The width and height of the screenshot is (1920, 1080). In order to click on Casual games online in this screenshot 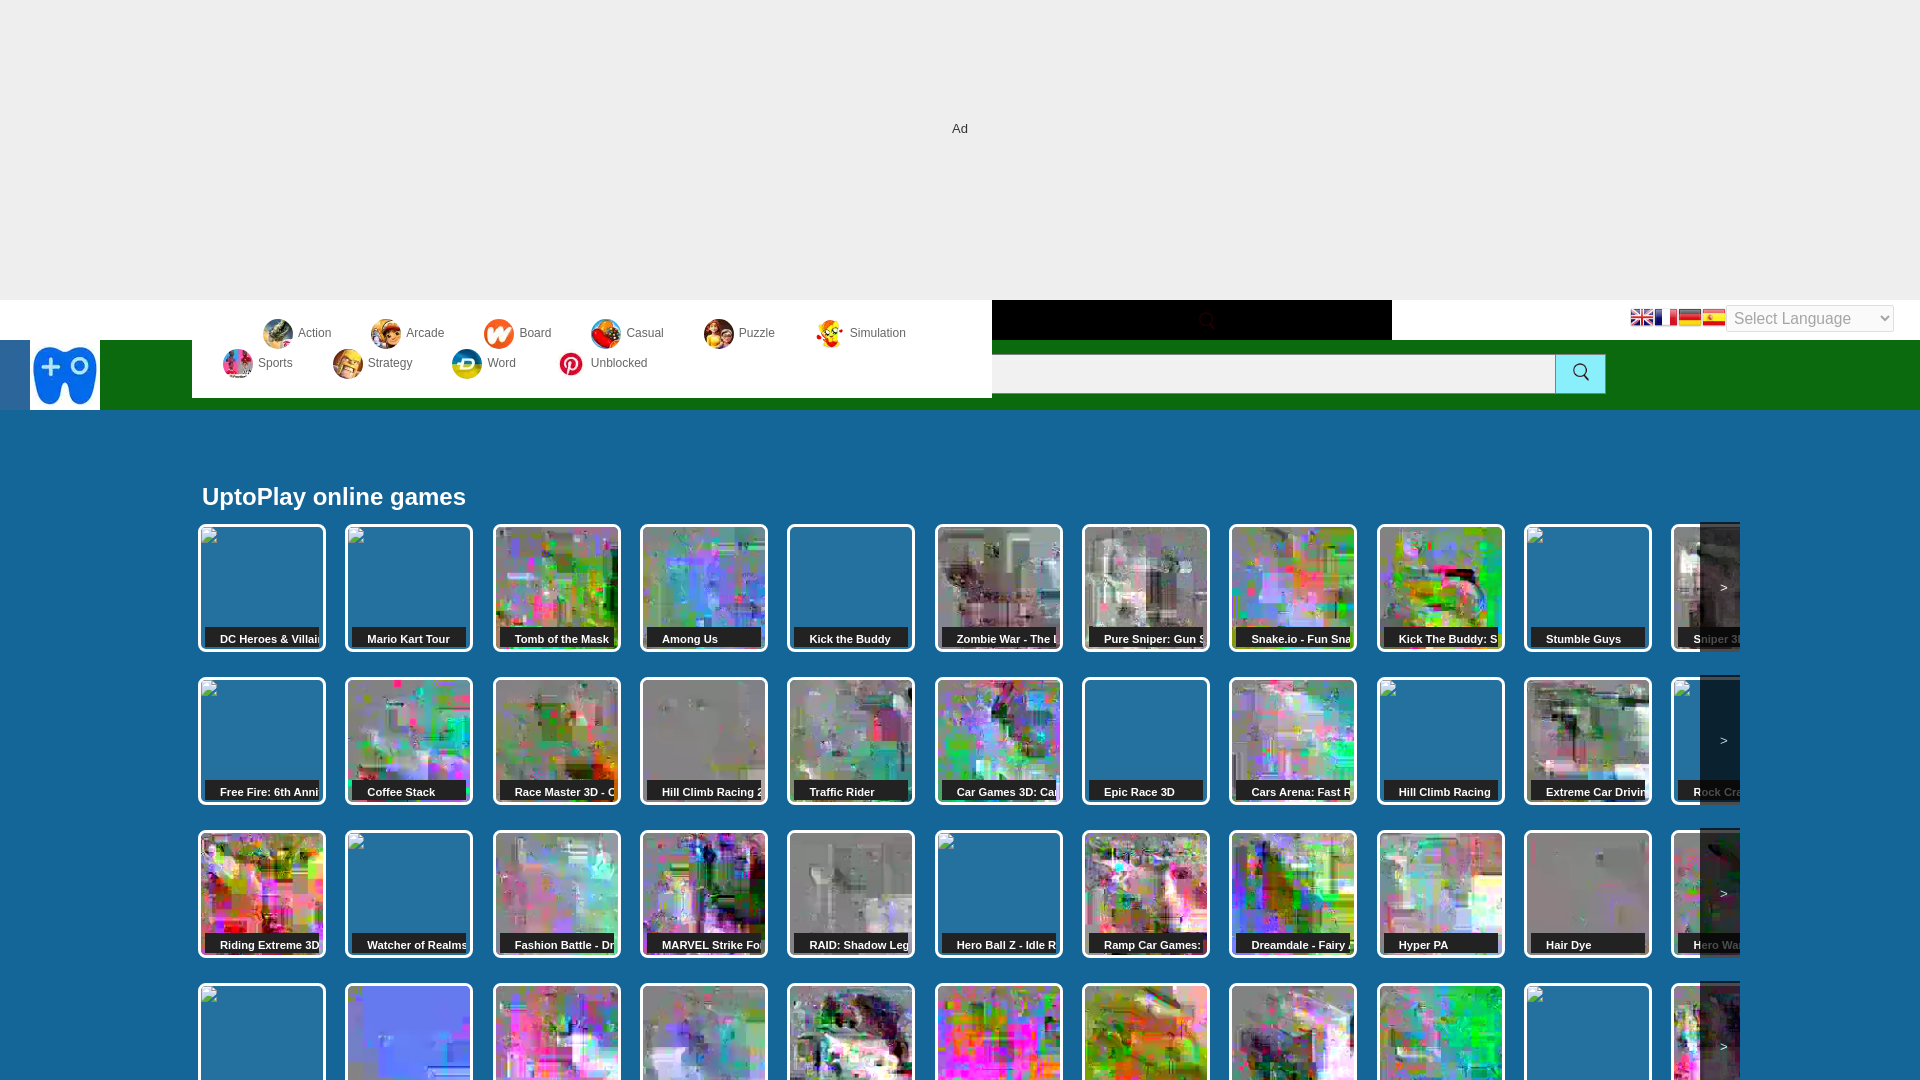, I will do `click(626, 333)`.